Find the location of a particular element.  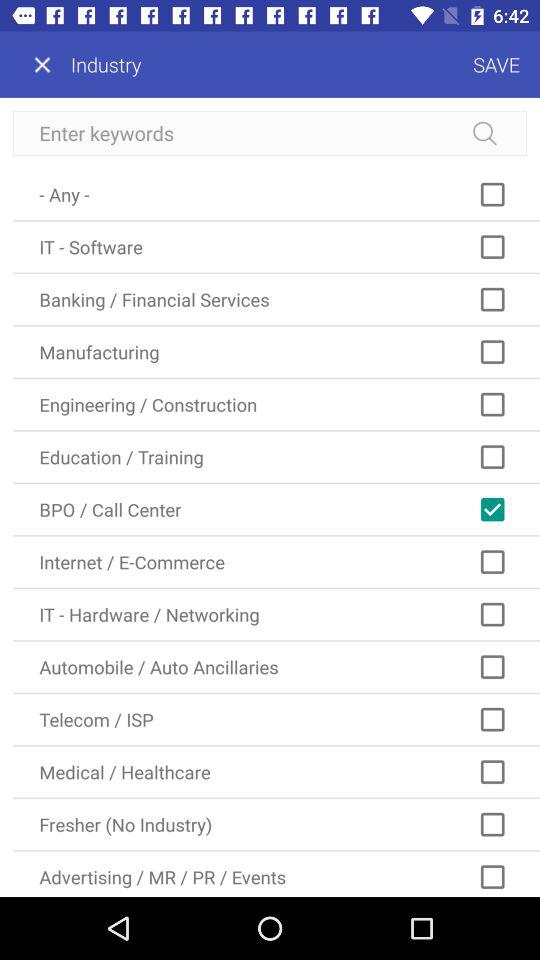

tap the item below the telecom / isp item is located at coordinates (276, 772).